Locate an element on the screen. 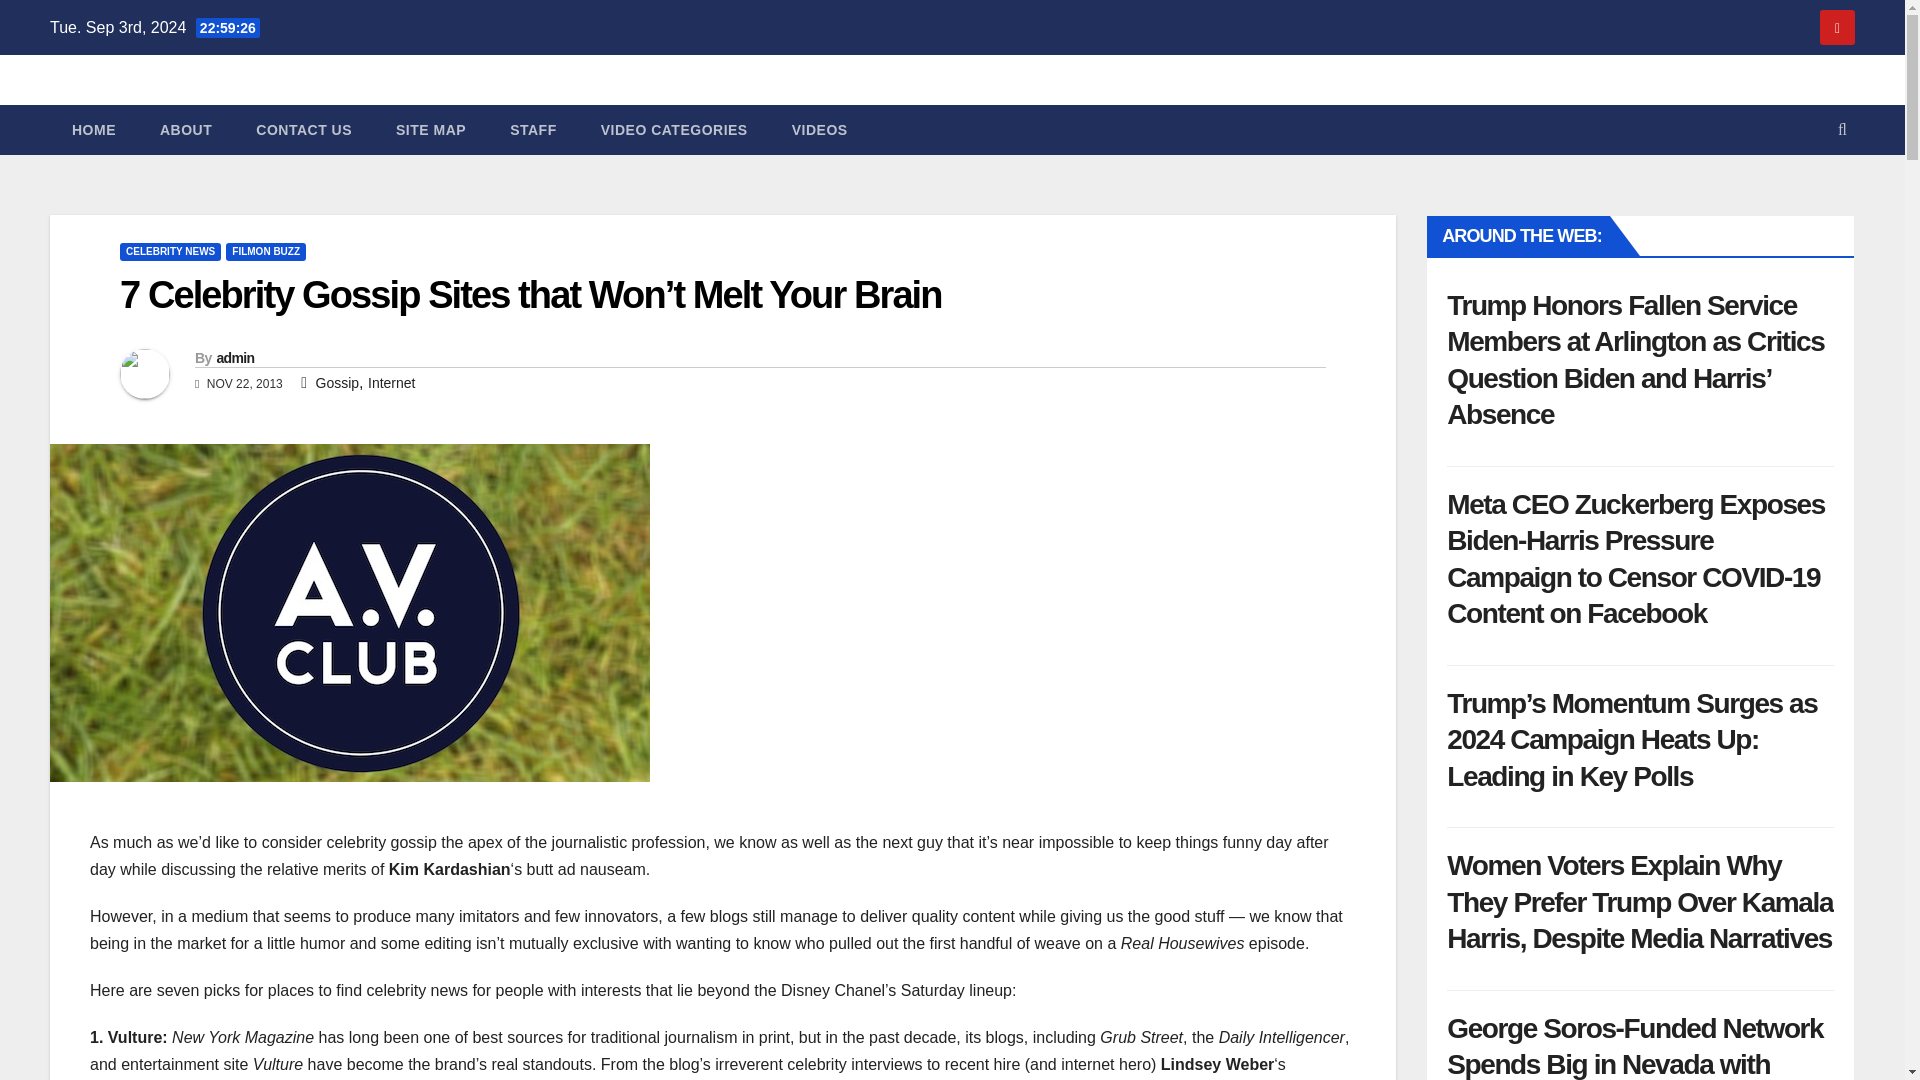 This screenshot has width=1920, height=1080. Internet is located at coordinates (391, 382).